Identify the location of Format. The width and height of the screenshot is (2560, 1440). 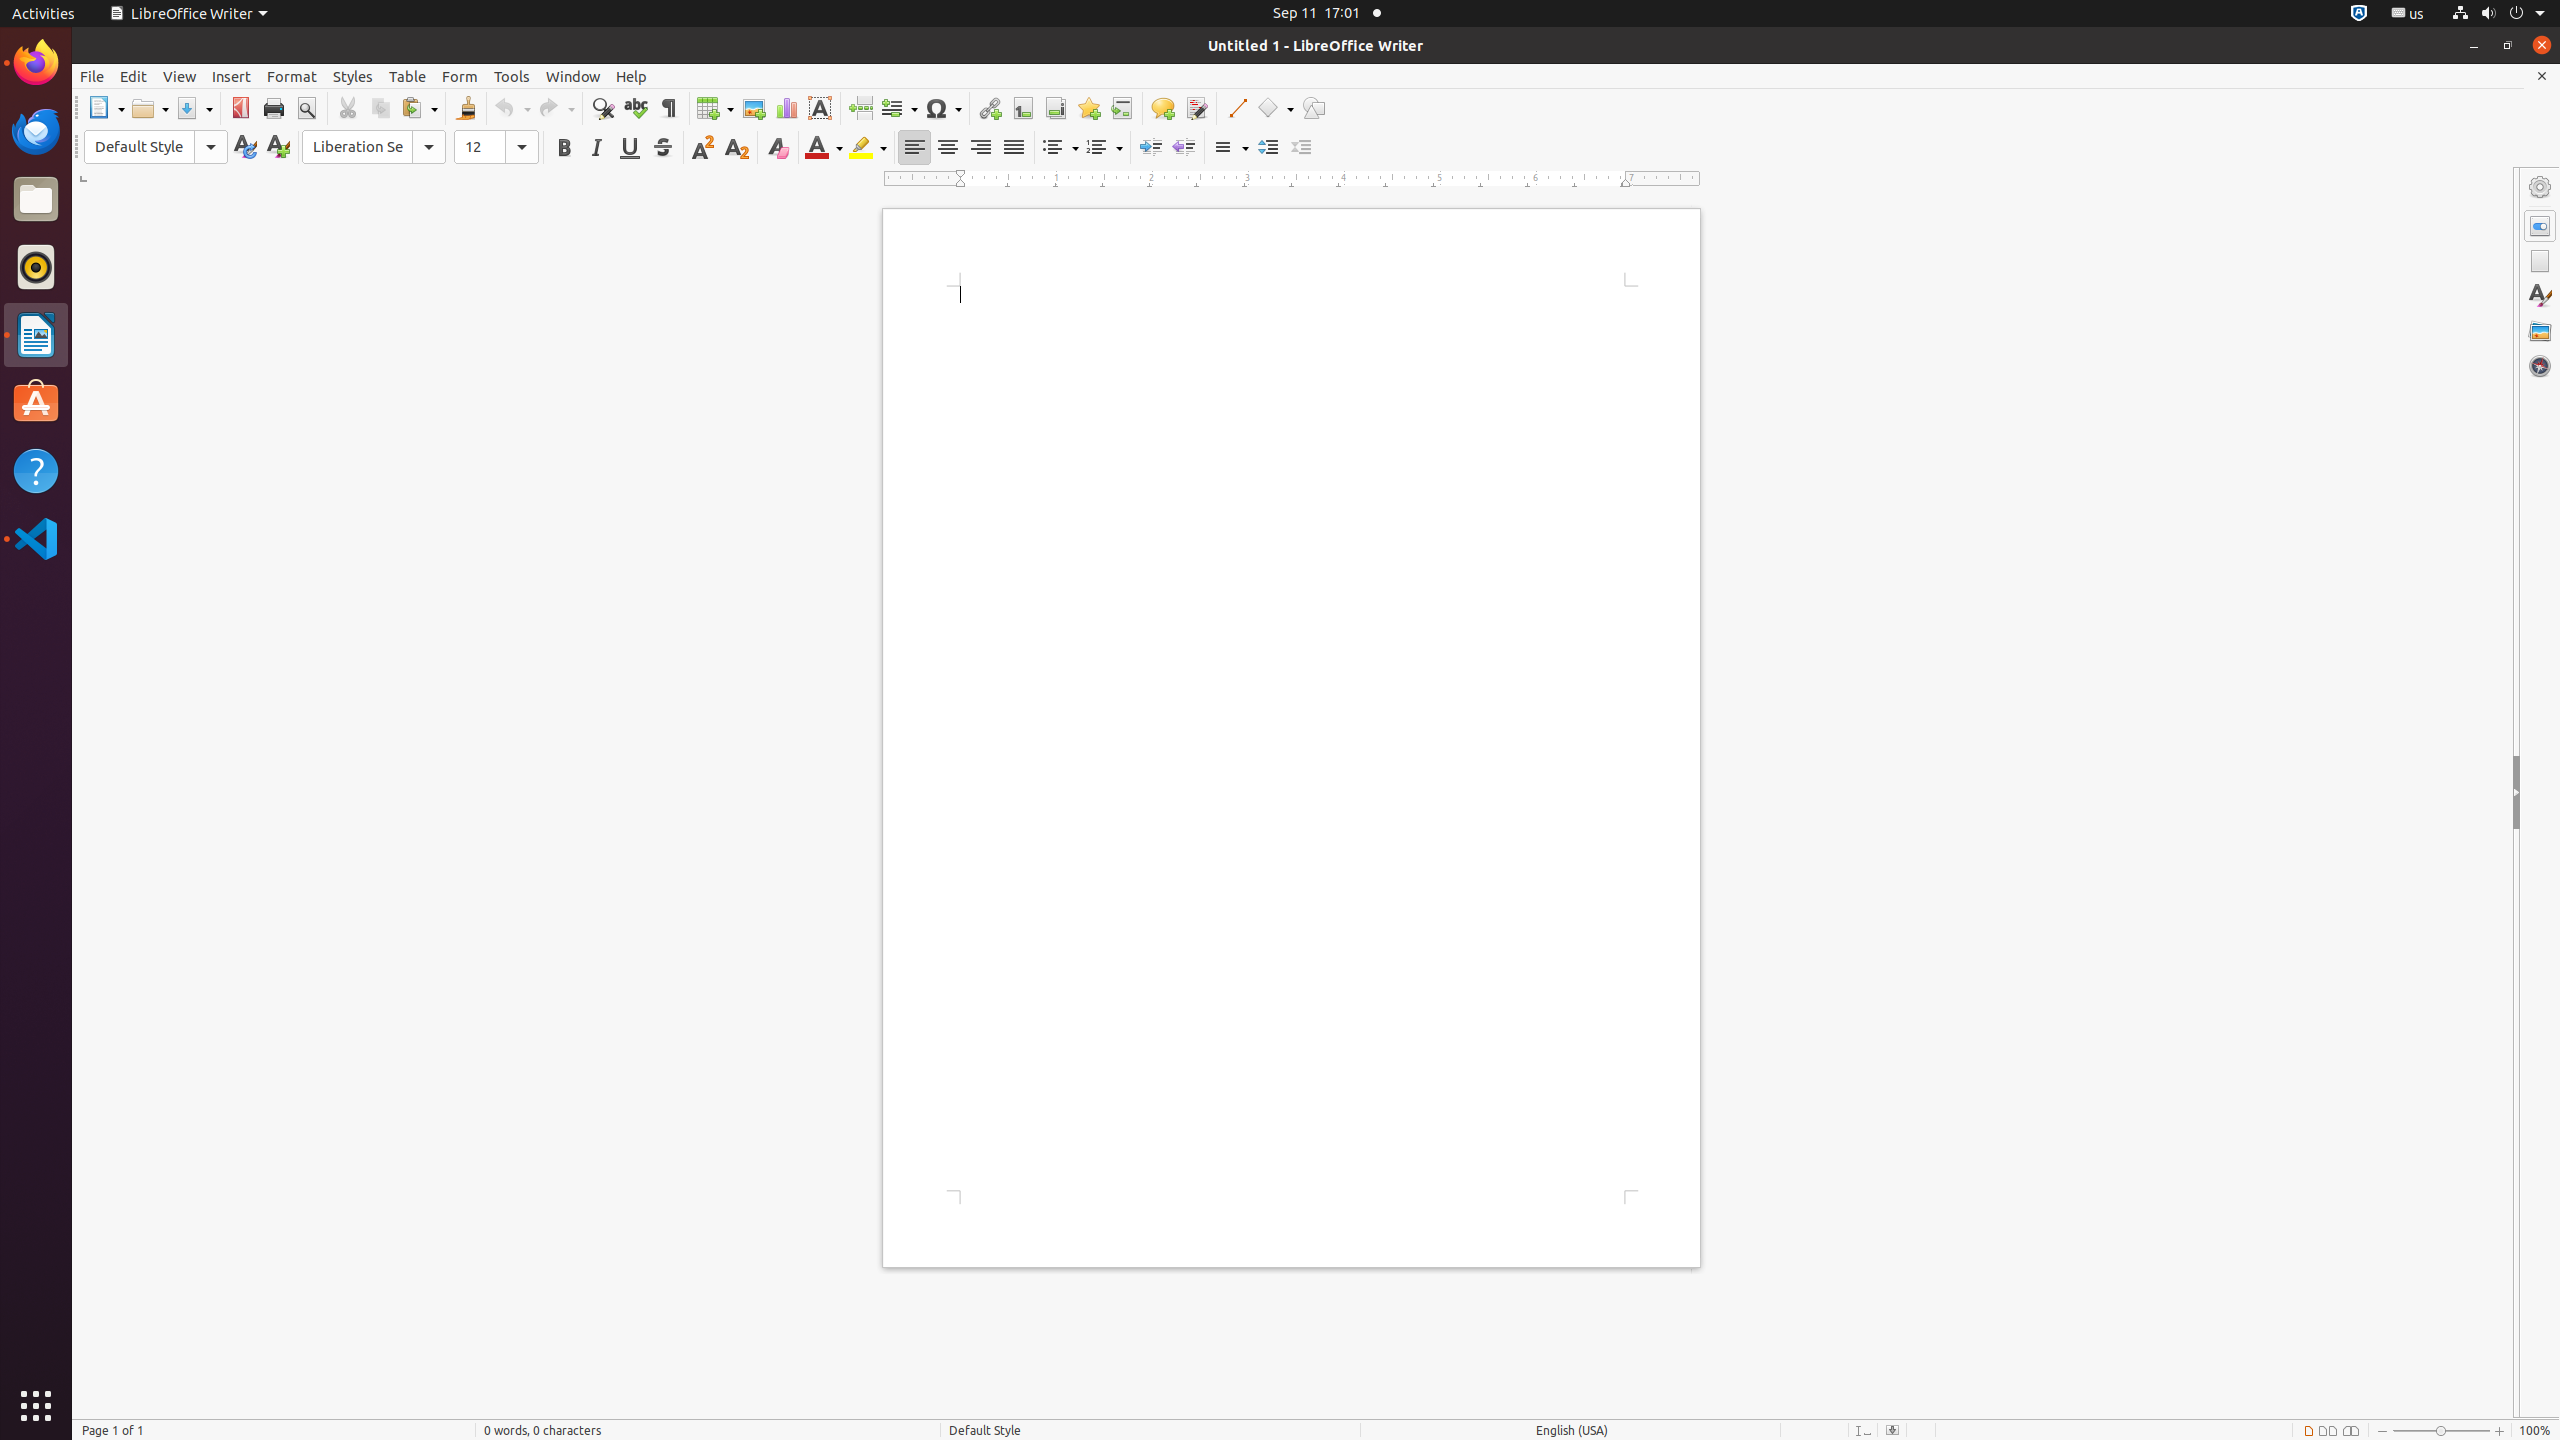
(292, 76).